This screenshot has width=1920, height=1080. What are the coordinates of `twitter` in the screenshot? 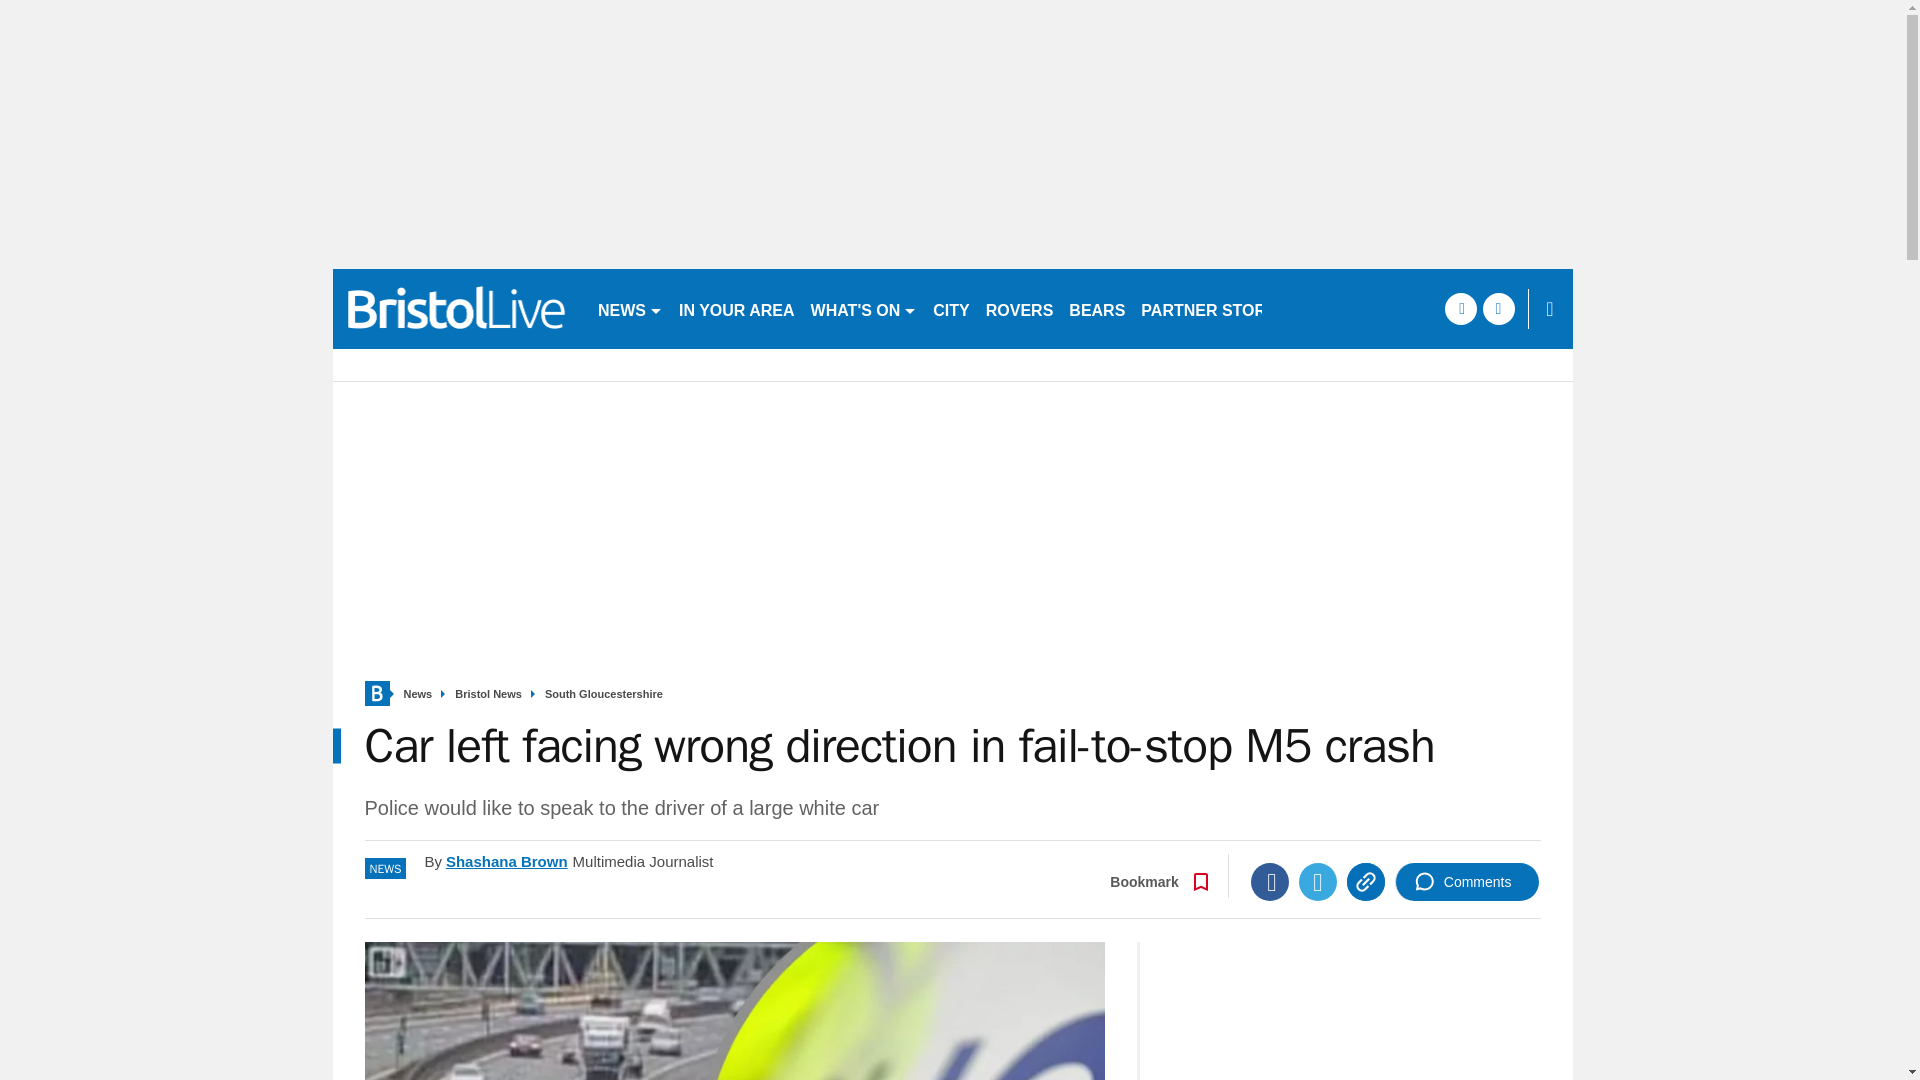 It's located at (1498, 308).